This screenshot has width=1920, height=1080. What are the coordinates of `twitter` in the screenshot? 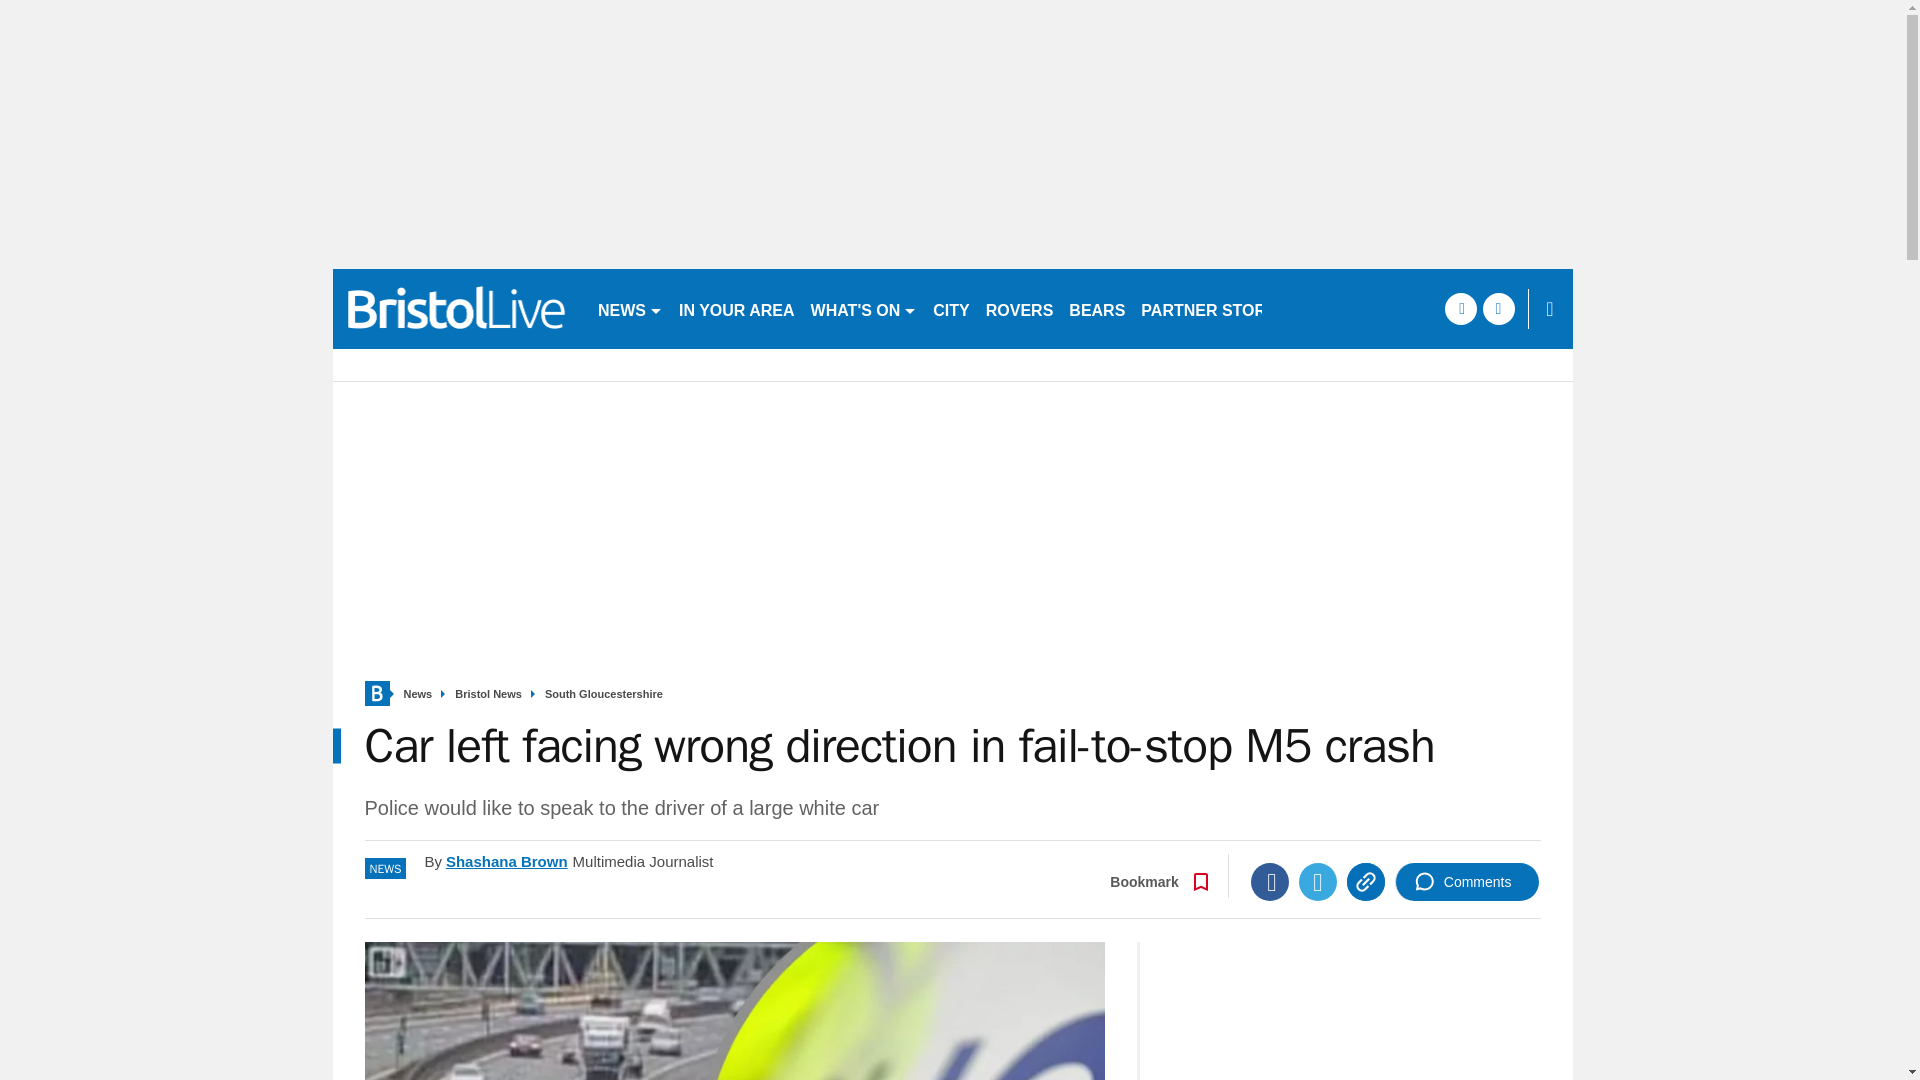 It's located at (1498, 308).